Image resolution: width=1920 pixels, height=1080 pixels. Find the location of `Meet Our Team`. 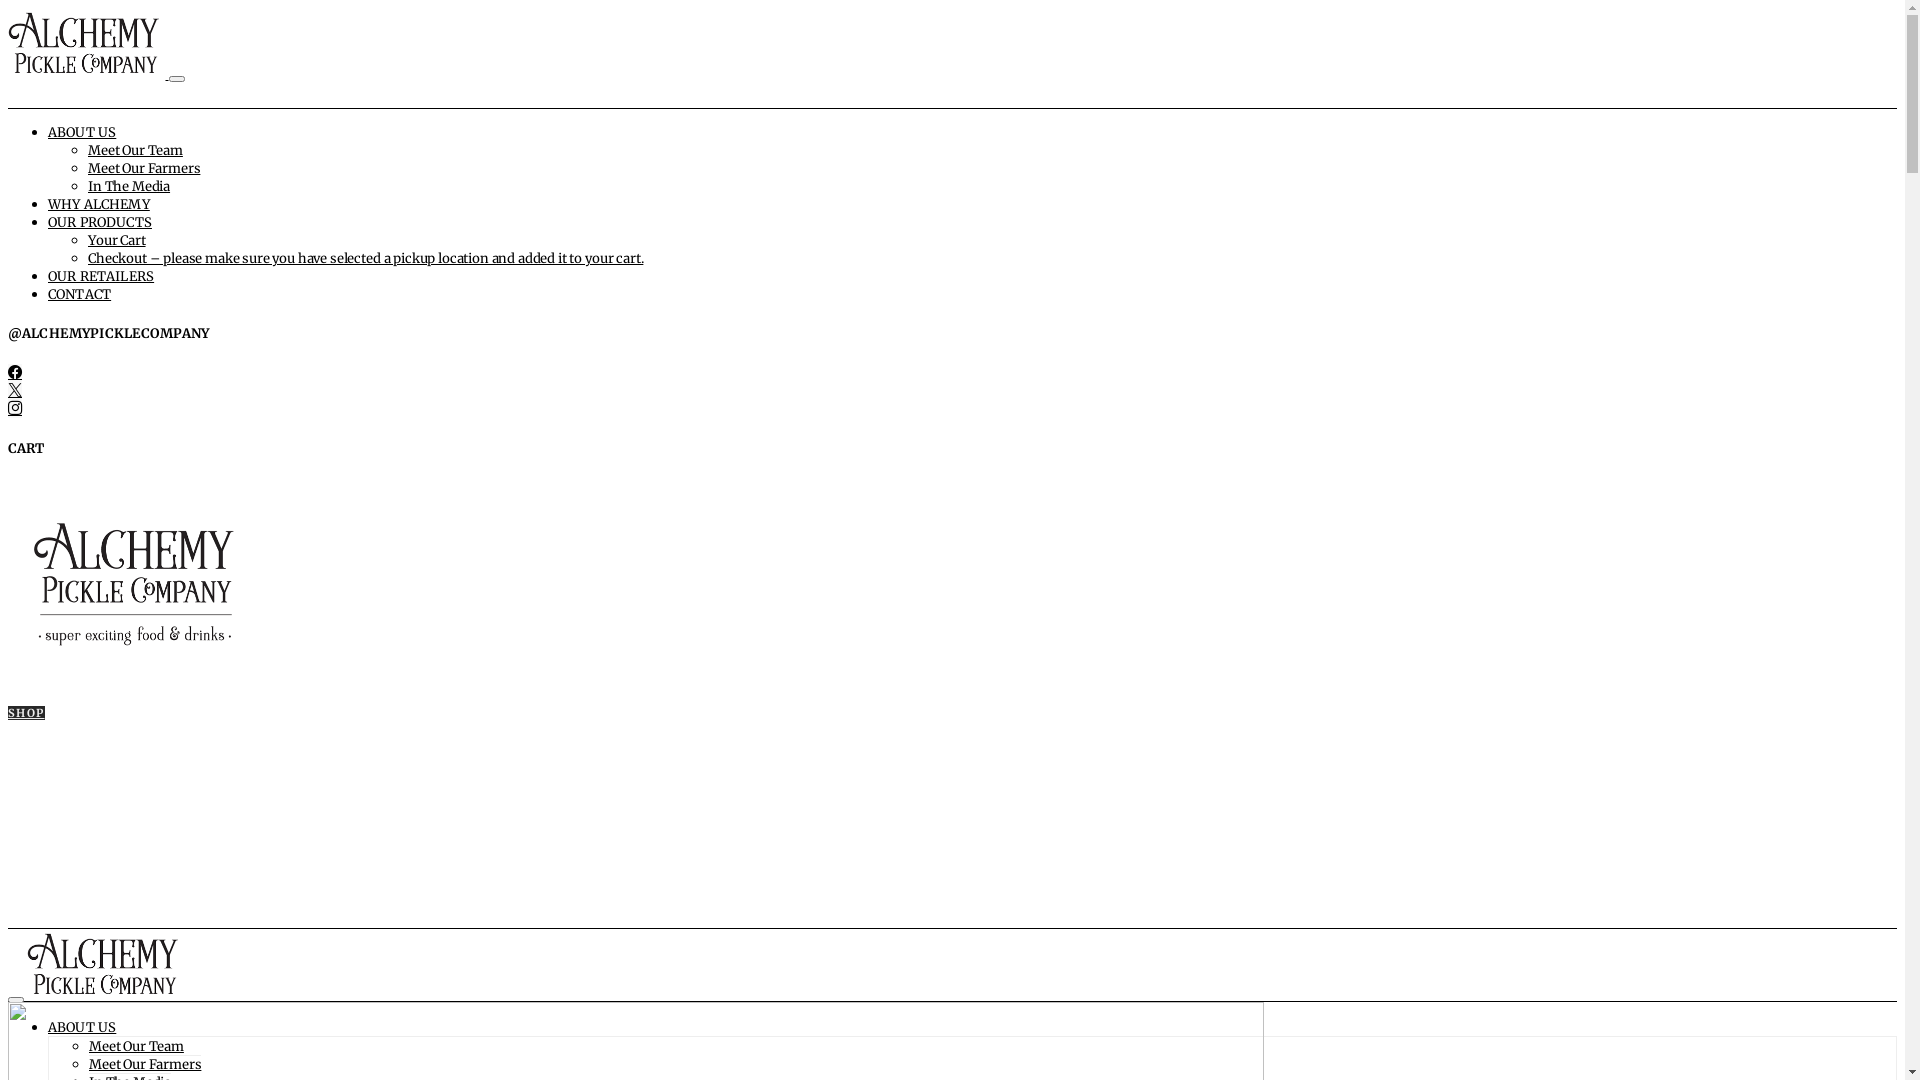

Meet Our Team is located at coordinates (136, 150).